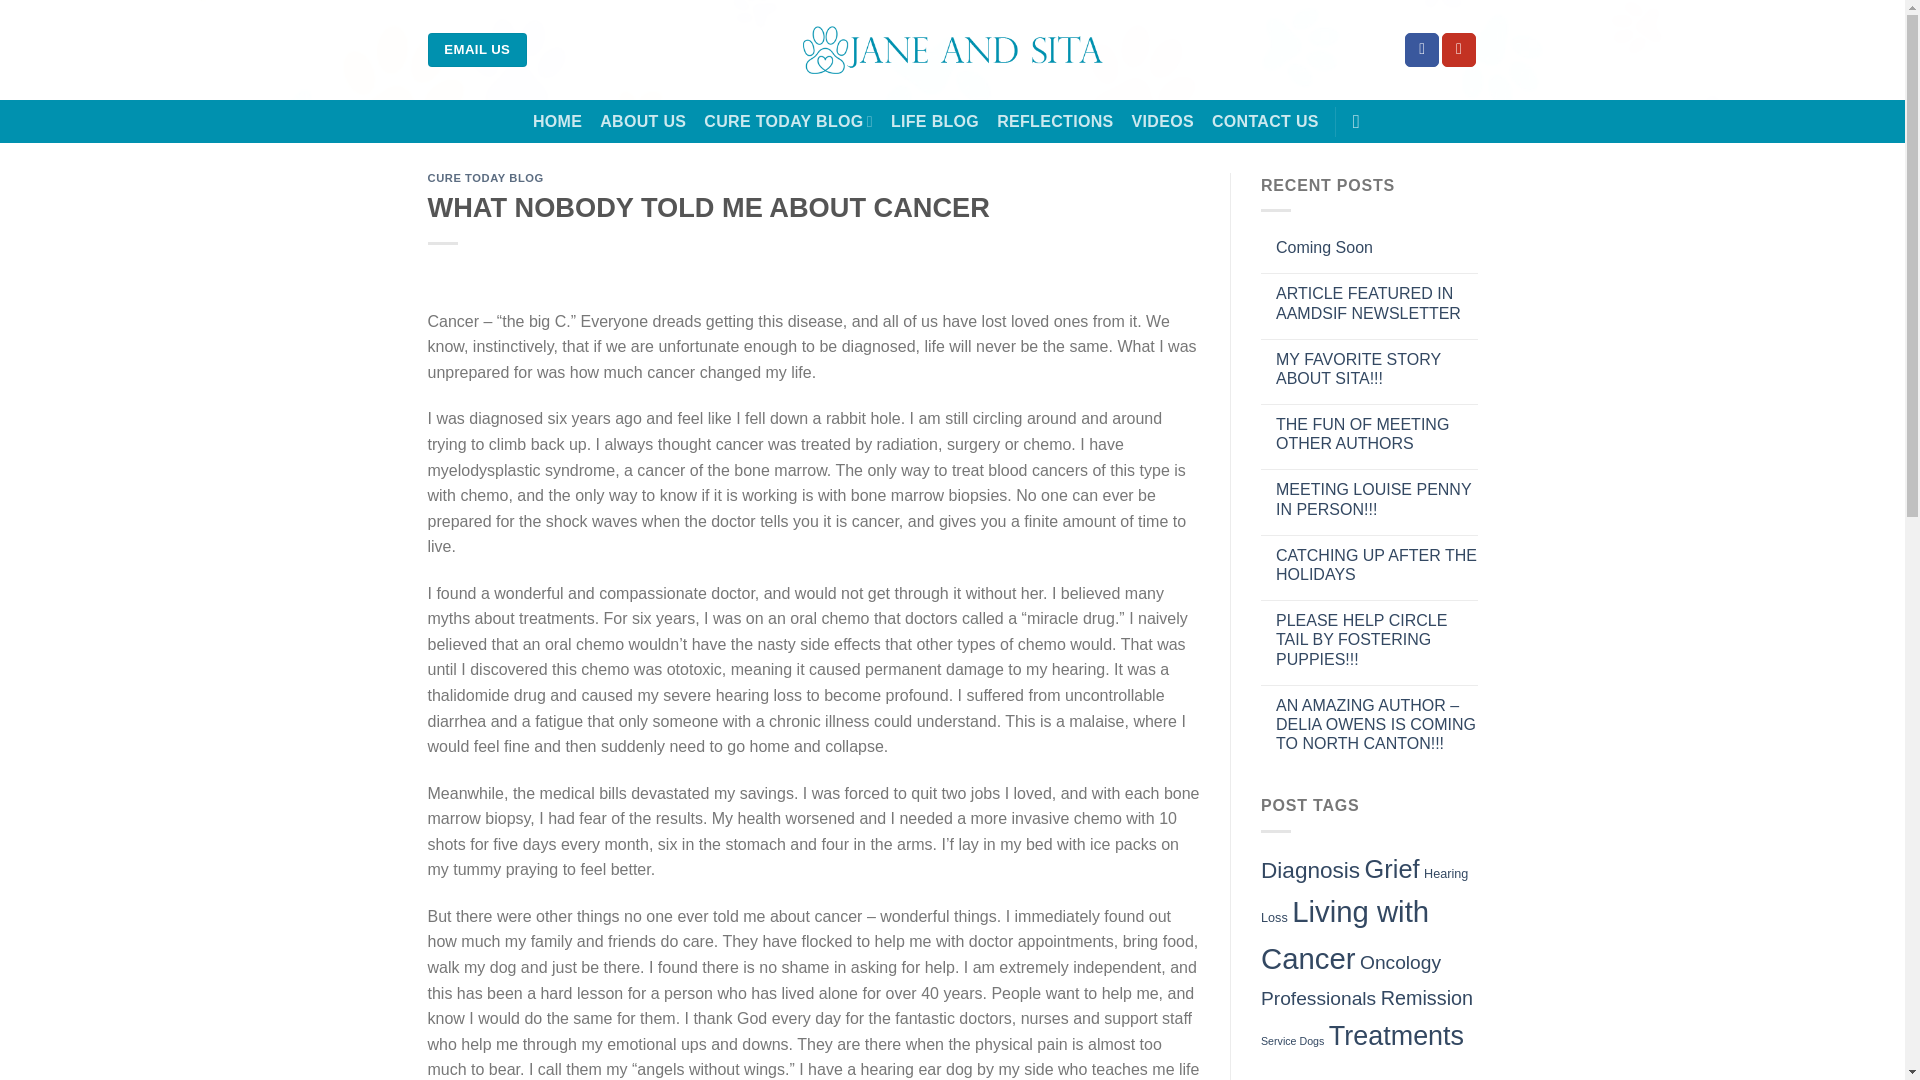 The height and width of the screenshot is (1080, 1920). I want to click on HOME, so click(557, 122).